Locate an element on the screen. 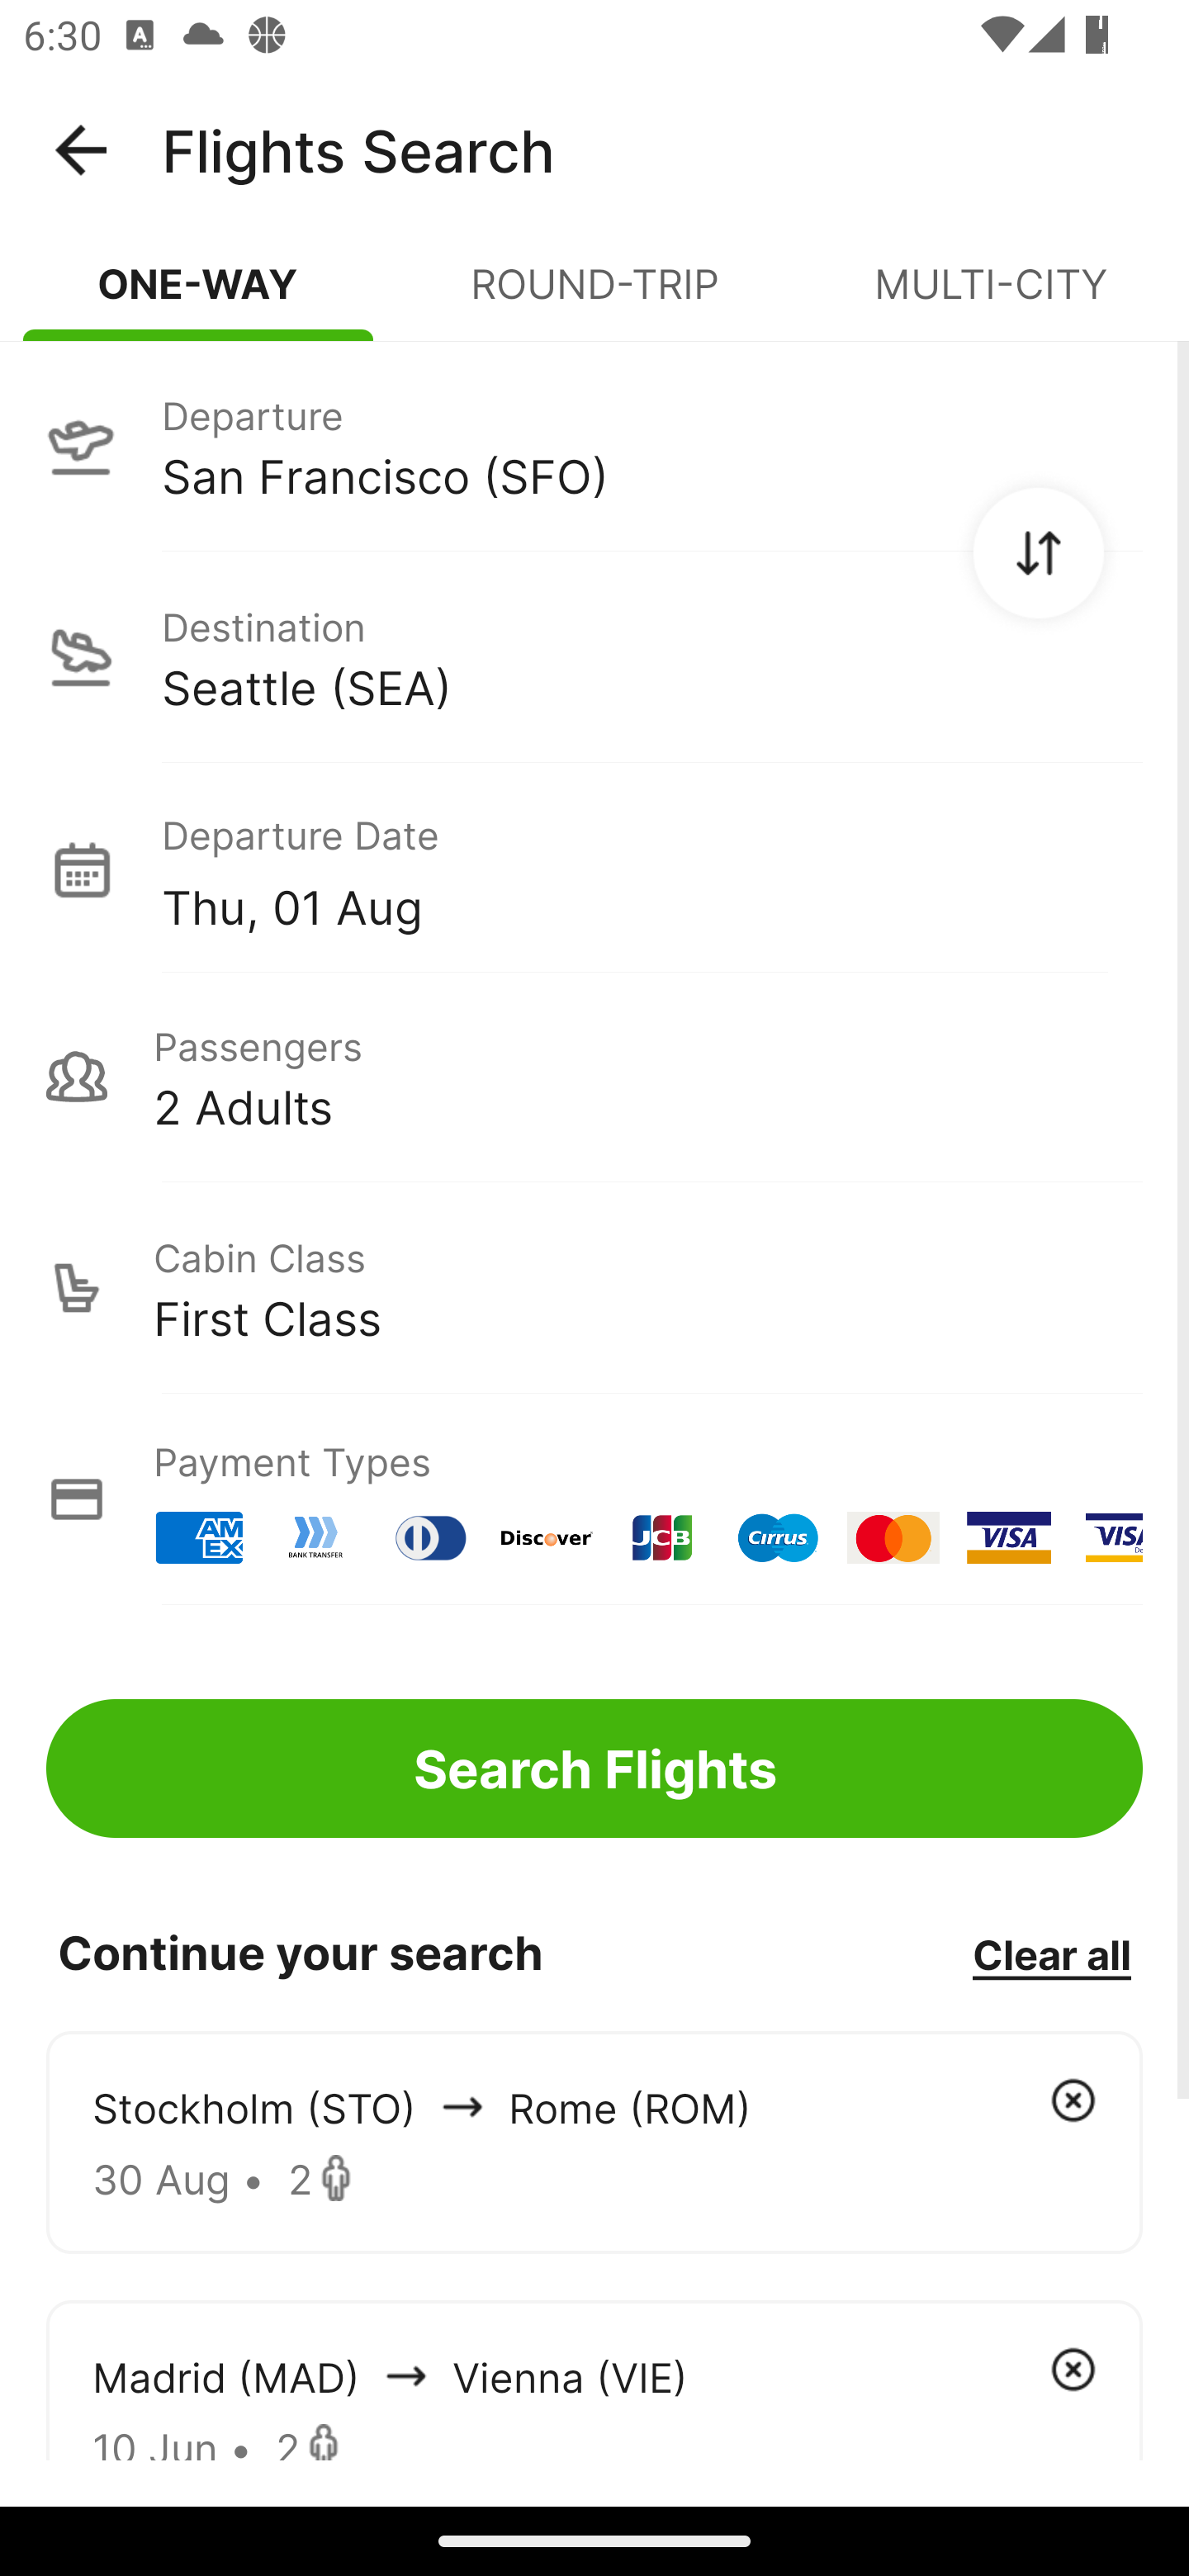 The width and height of the screenshot is (1189, 2576). Destination Seattle (SEA) is located at coordinates (594, 657).